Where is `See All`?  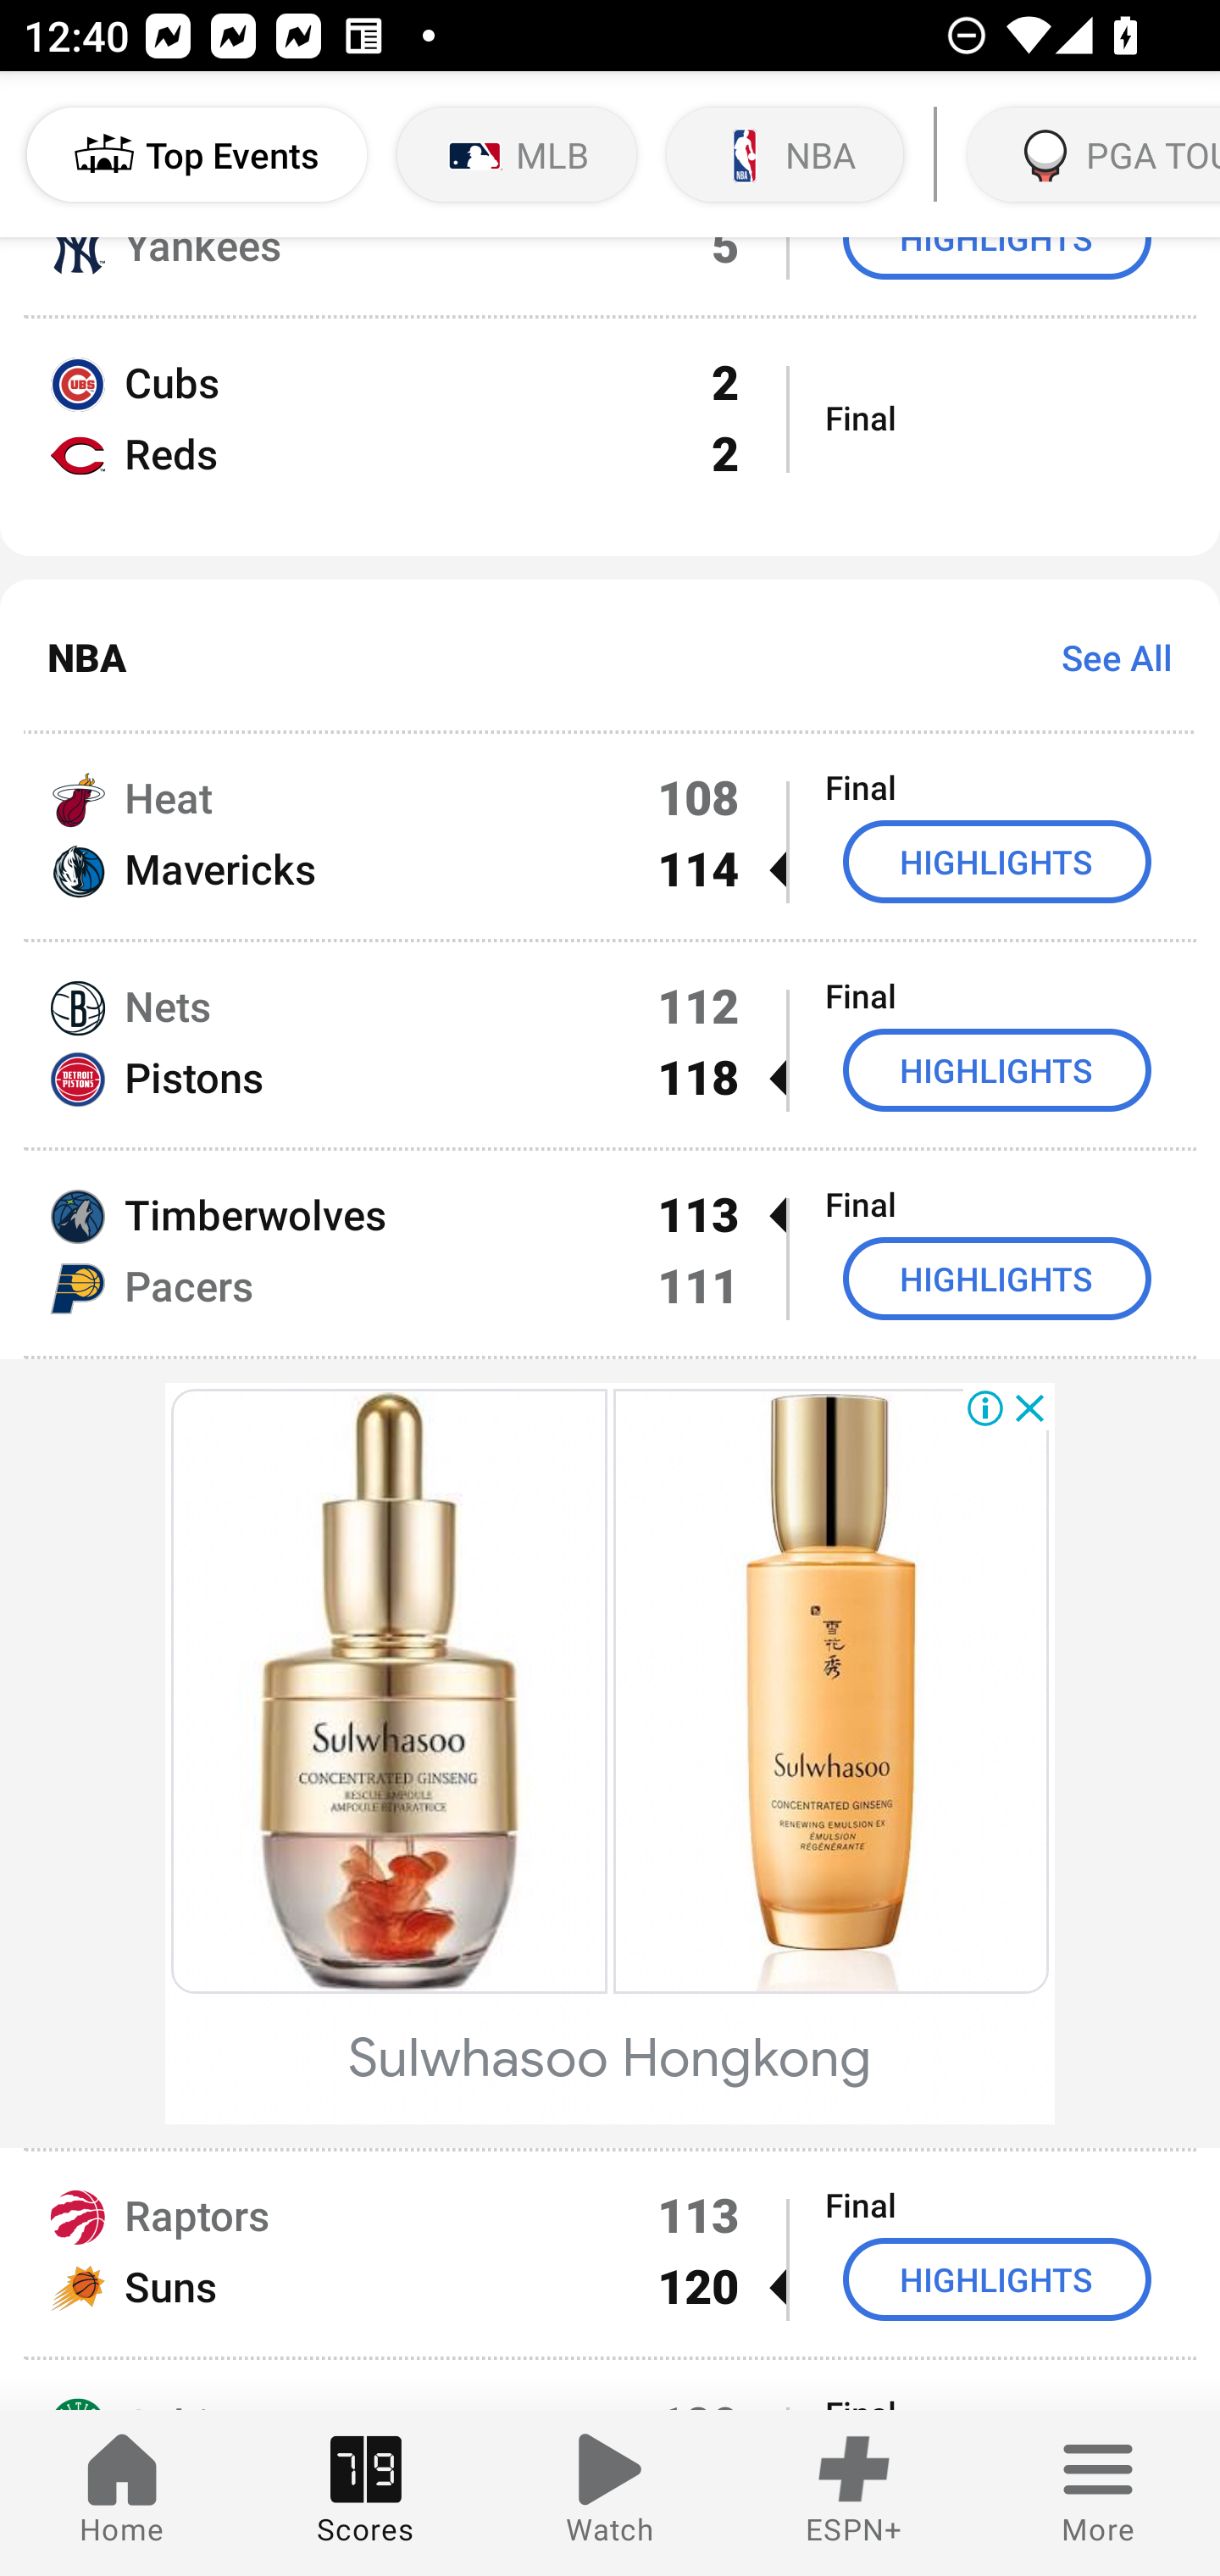
See All is located at coordinates (1105, 656).